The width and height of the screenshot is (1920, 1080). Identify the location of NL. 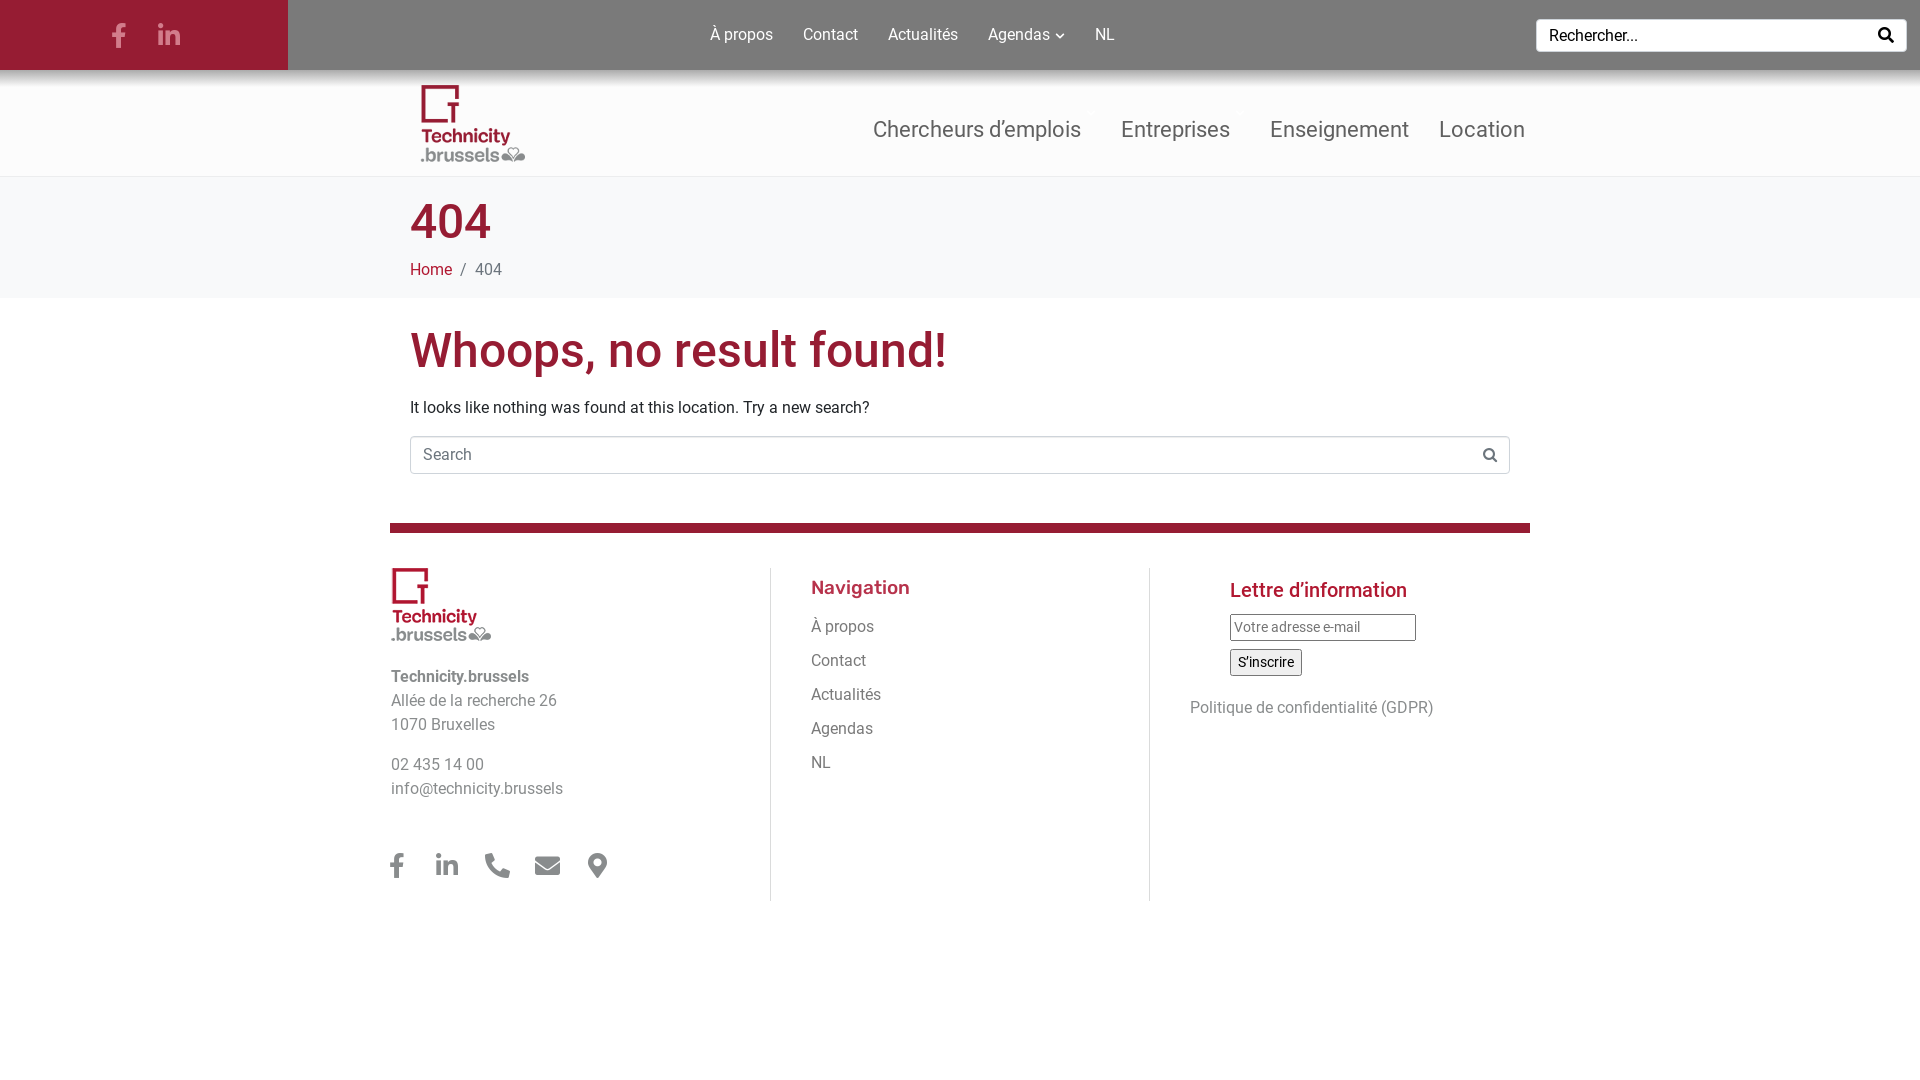
(960, 762).